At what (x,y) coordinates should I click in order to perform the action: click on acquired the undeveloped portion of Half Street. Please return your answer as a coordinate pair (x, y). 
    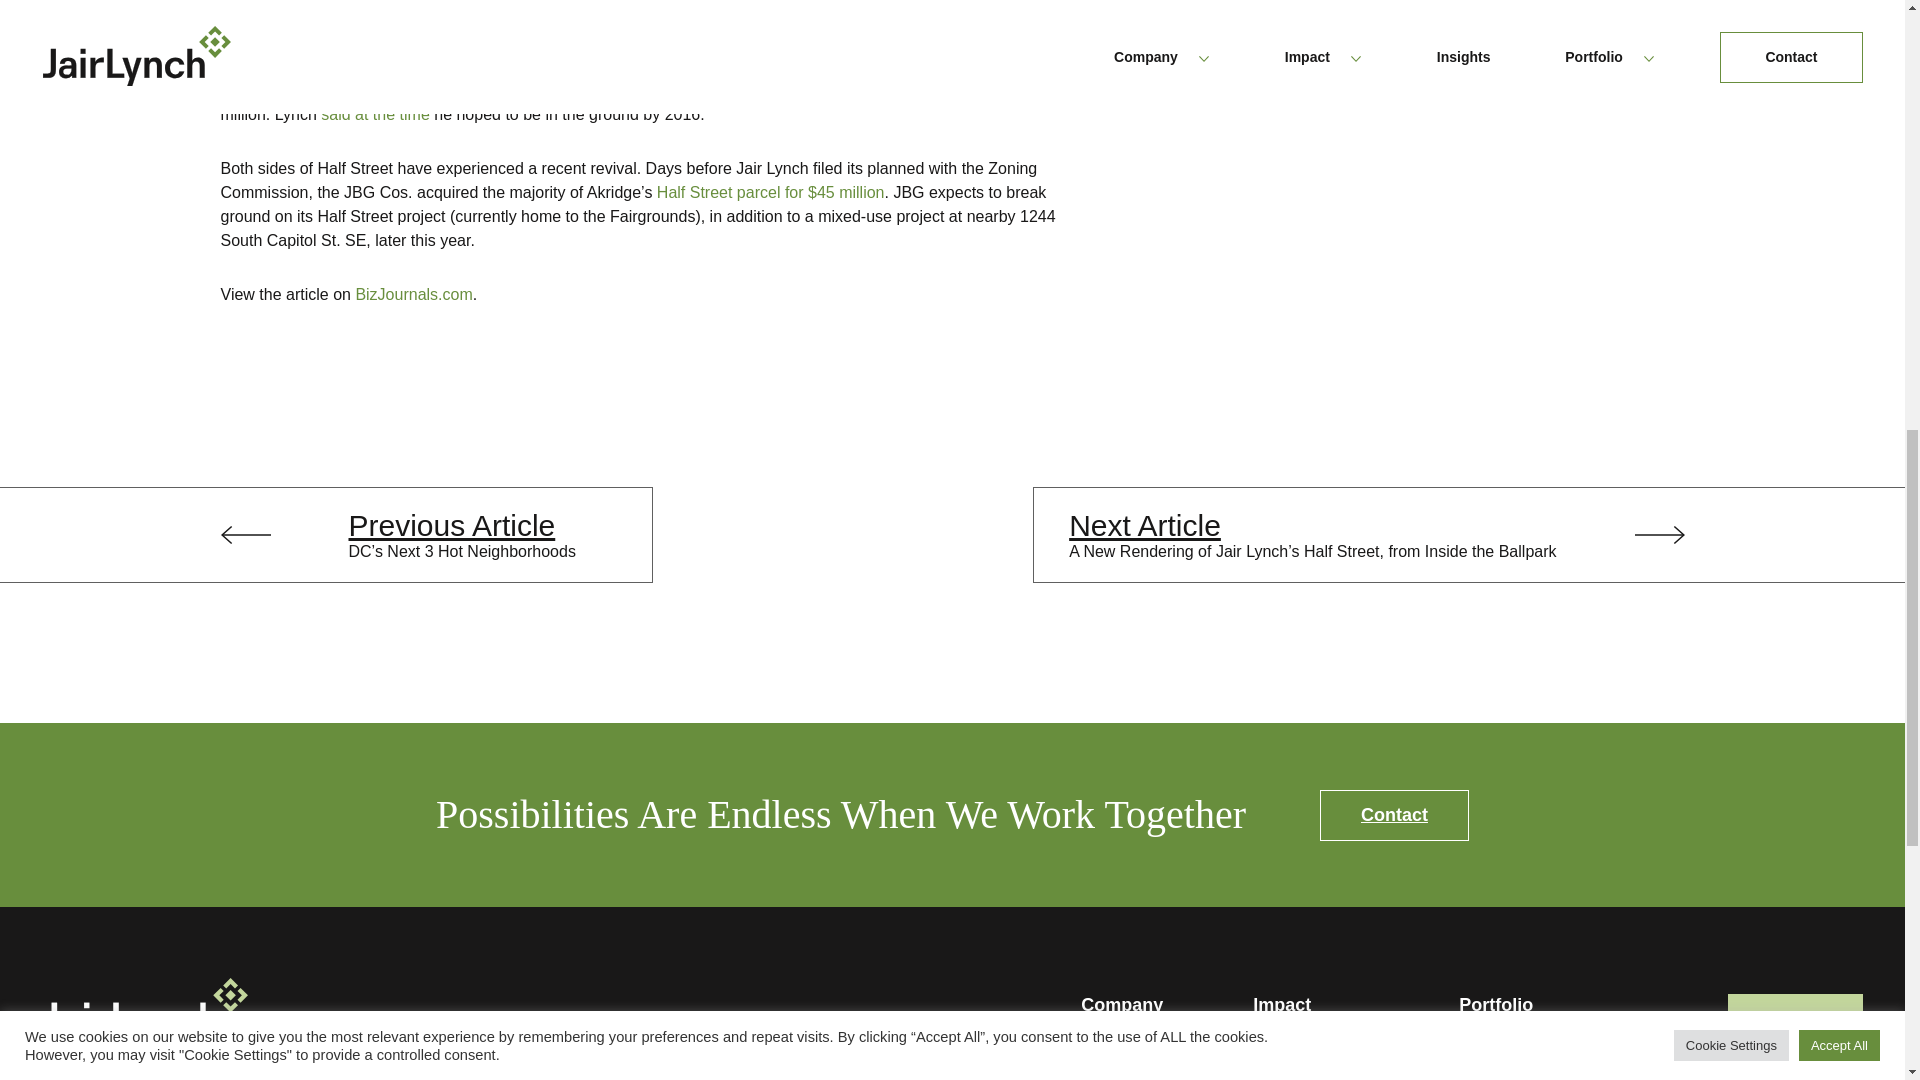
    Looking at the image, I should click on (584, 90).